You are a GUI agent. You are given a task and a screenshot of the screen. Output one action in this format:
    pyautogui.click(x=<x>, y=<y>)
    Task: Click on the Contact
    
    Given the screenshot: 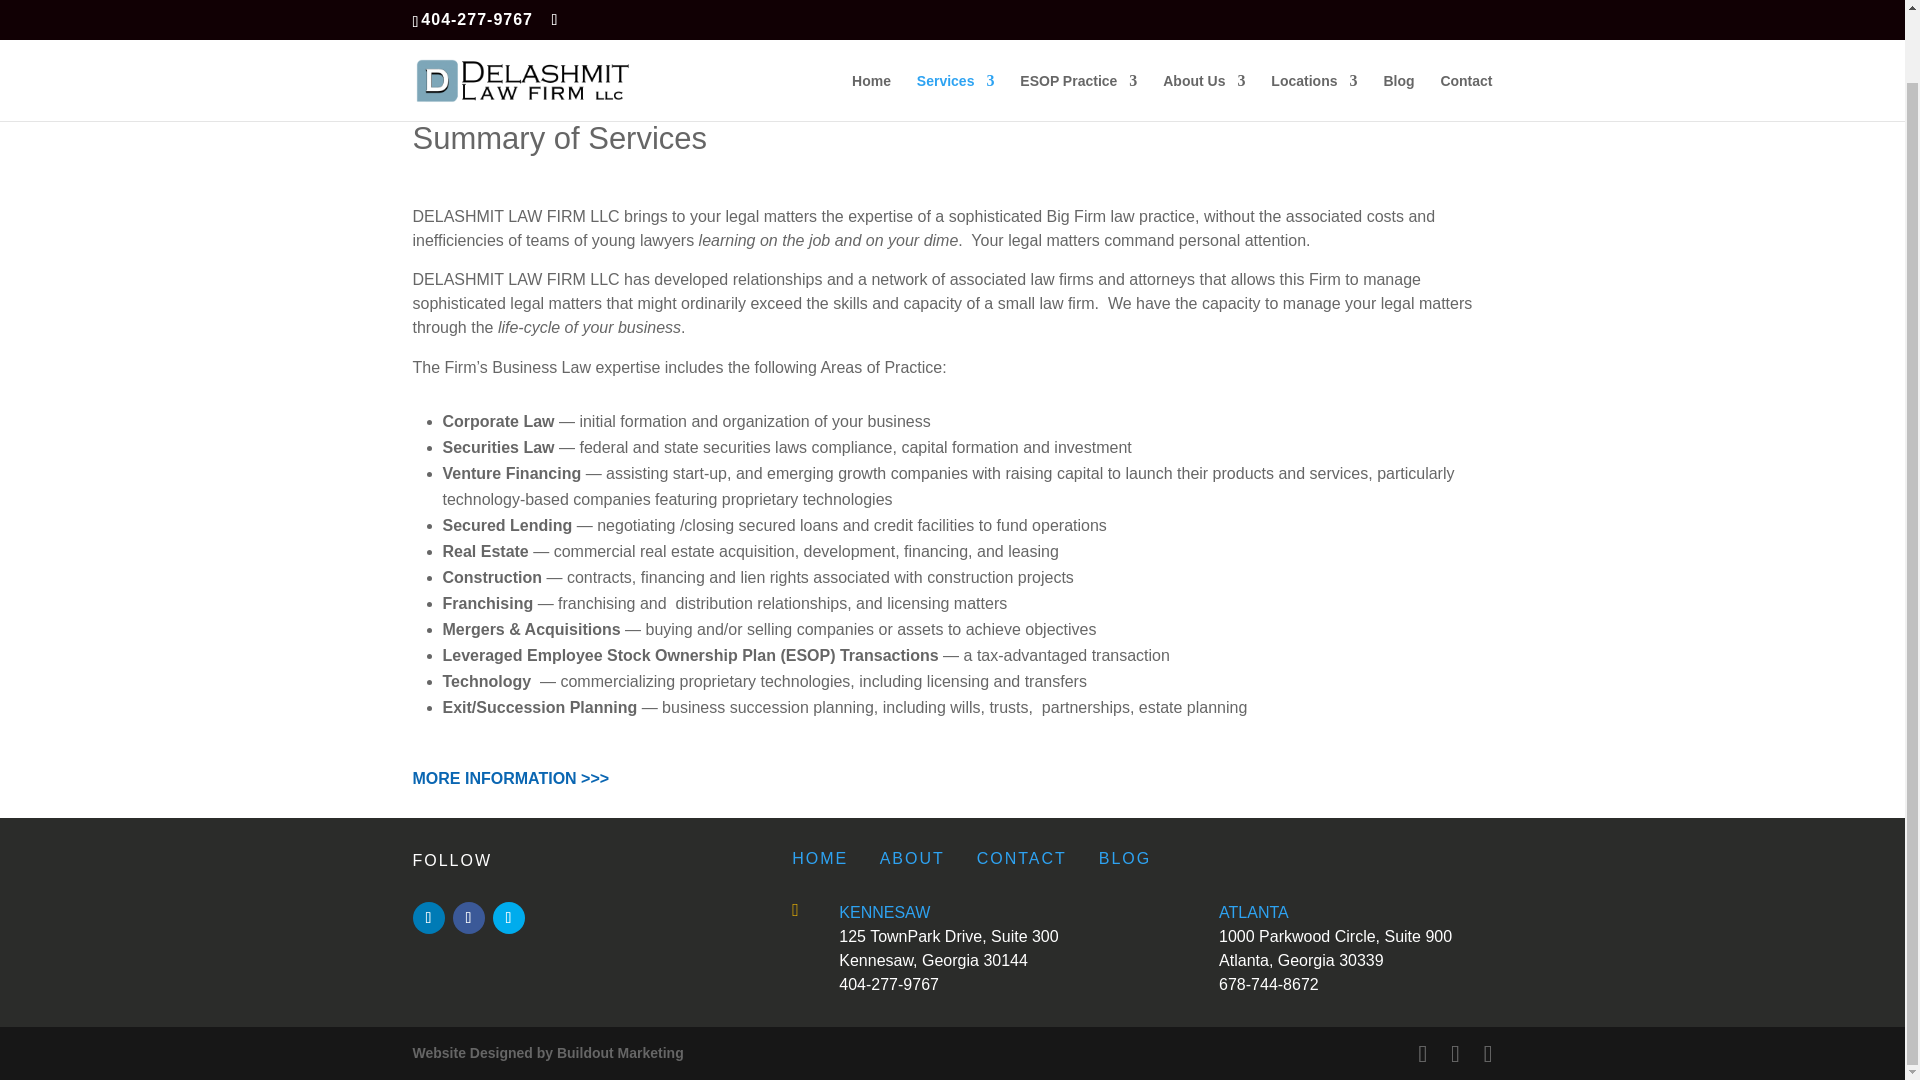 What is the action you would take?
    pyautogui.click(x=1466, y=23)
    